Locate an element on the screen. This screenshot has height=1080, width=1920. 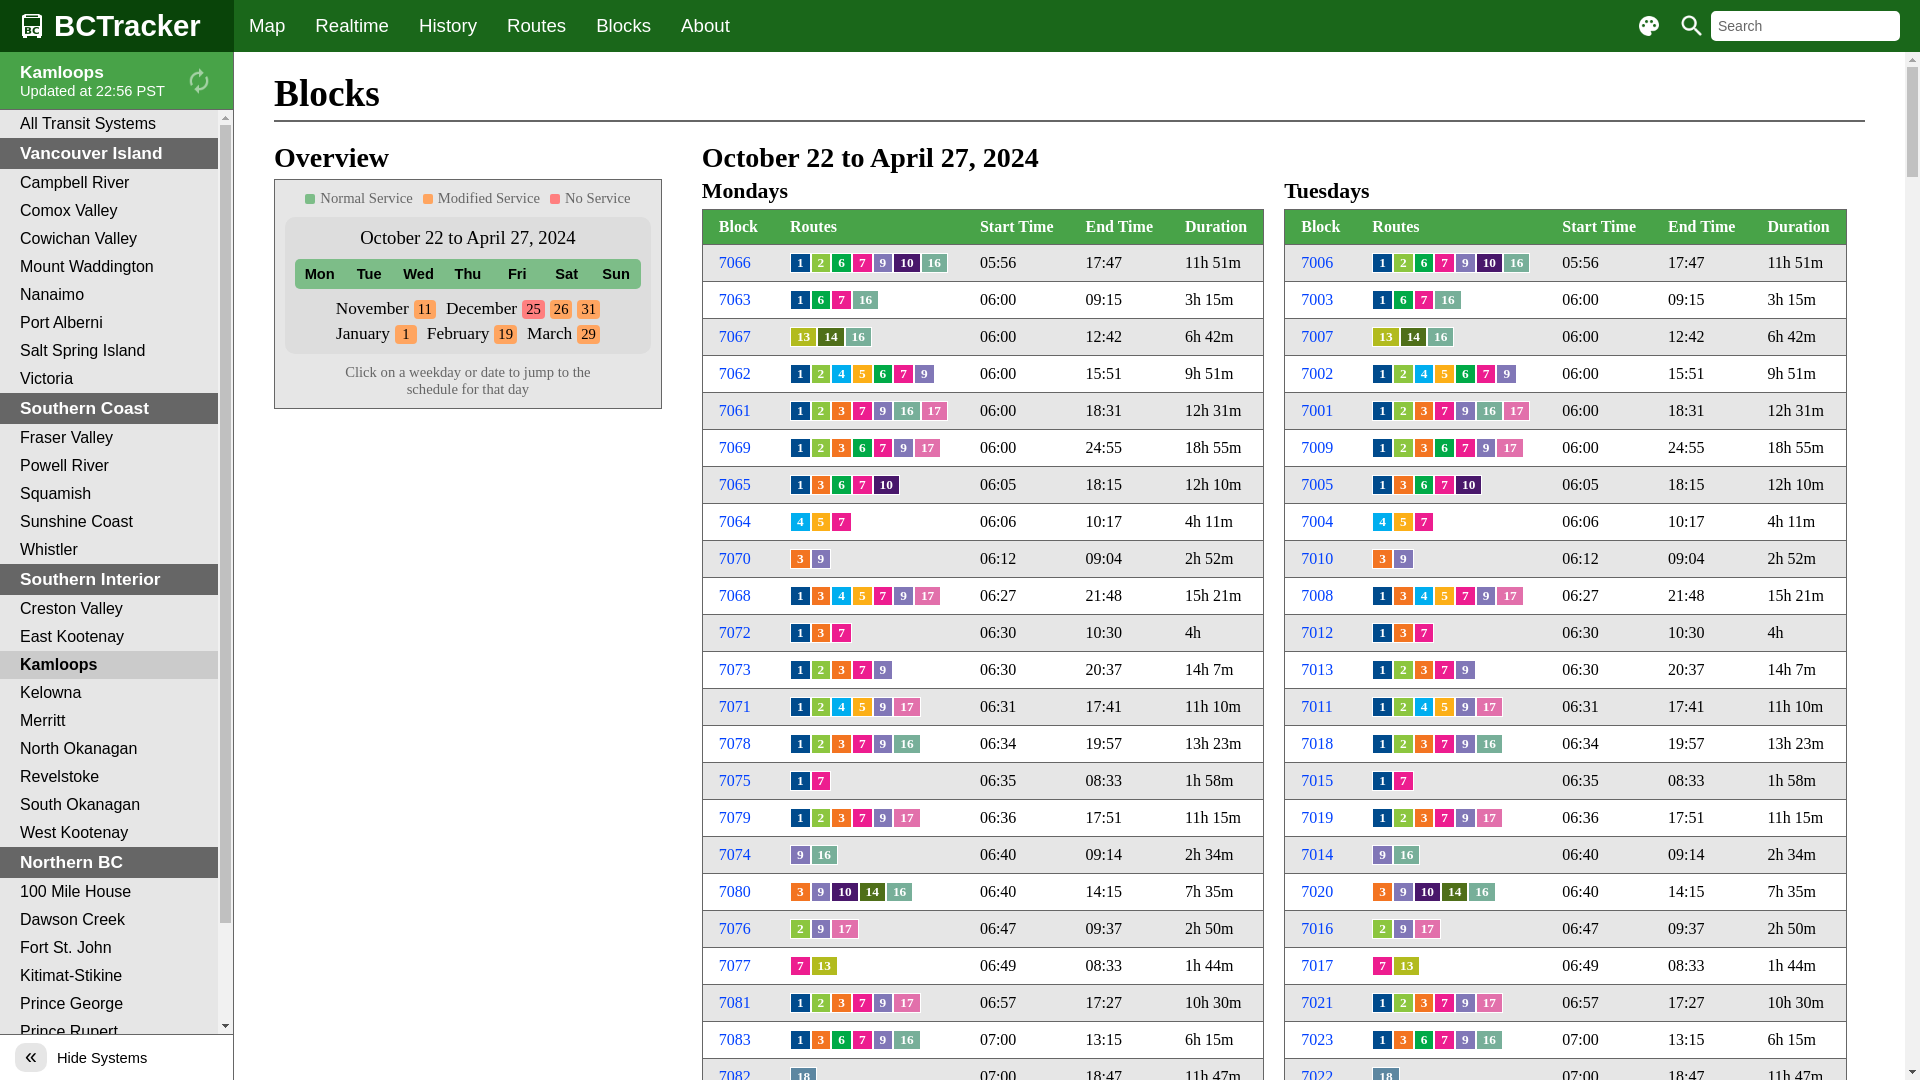
3 is located at coordinates (1424, 744).